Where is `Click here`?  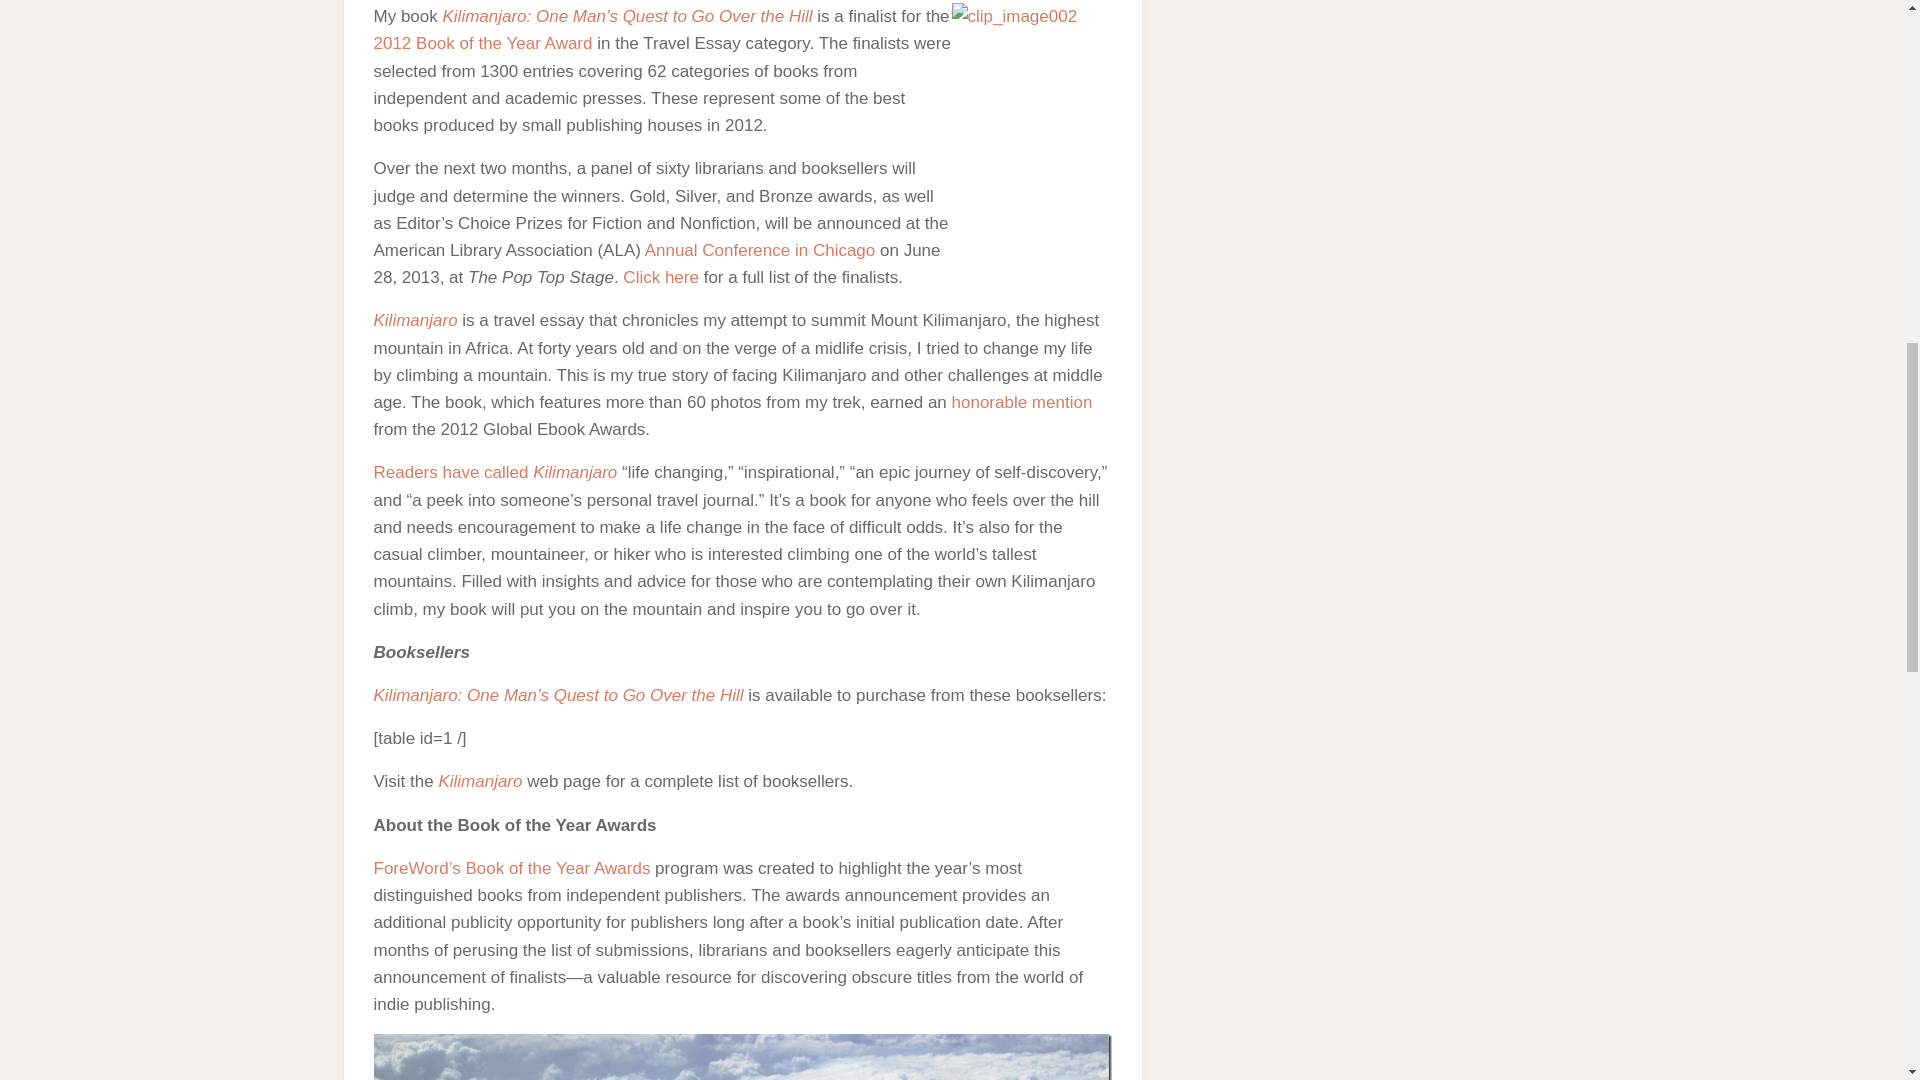
Click here is located at coordinates (660, 277).